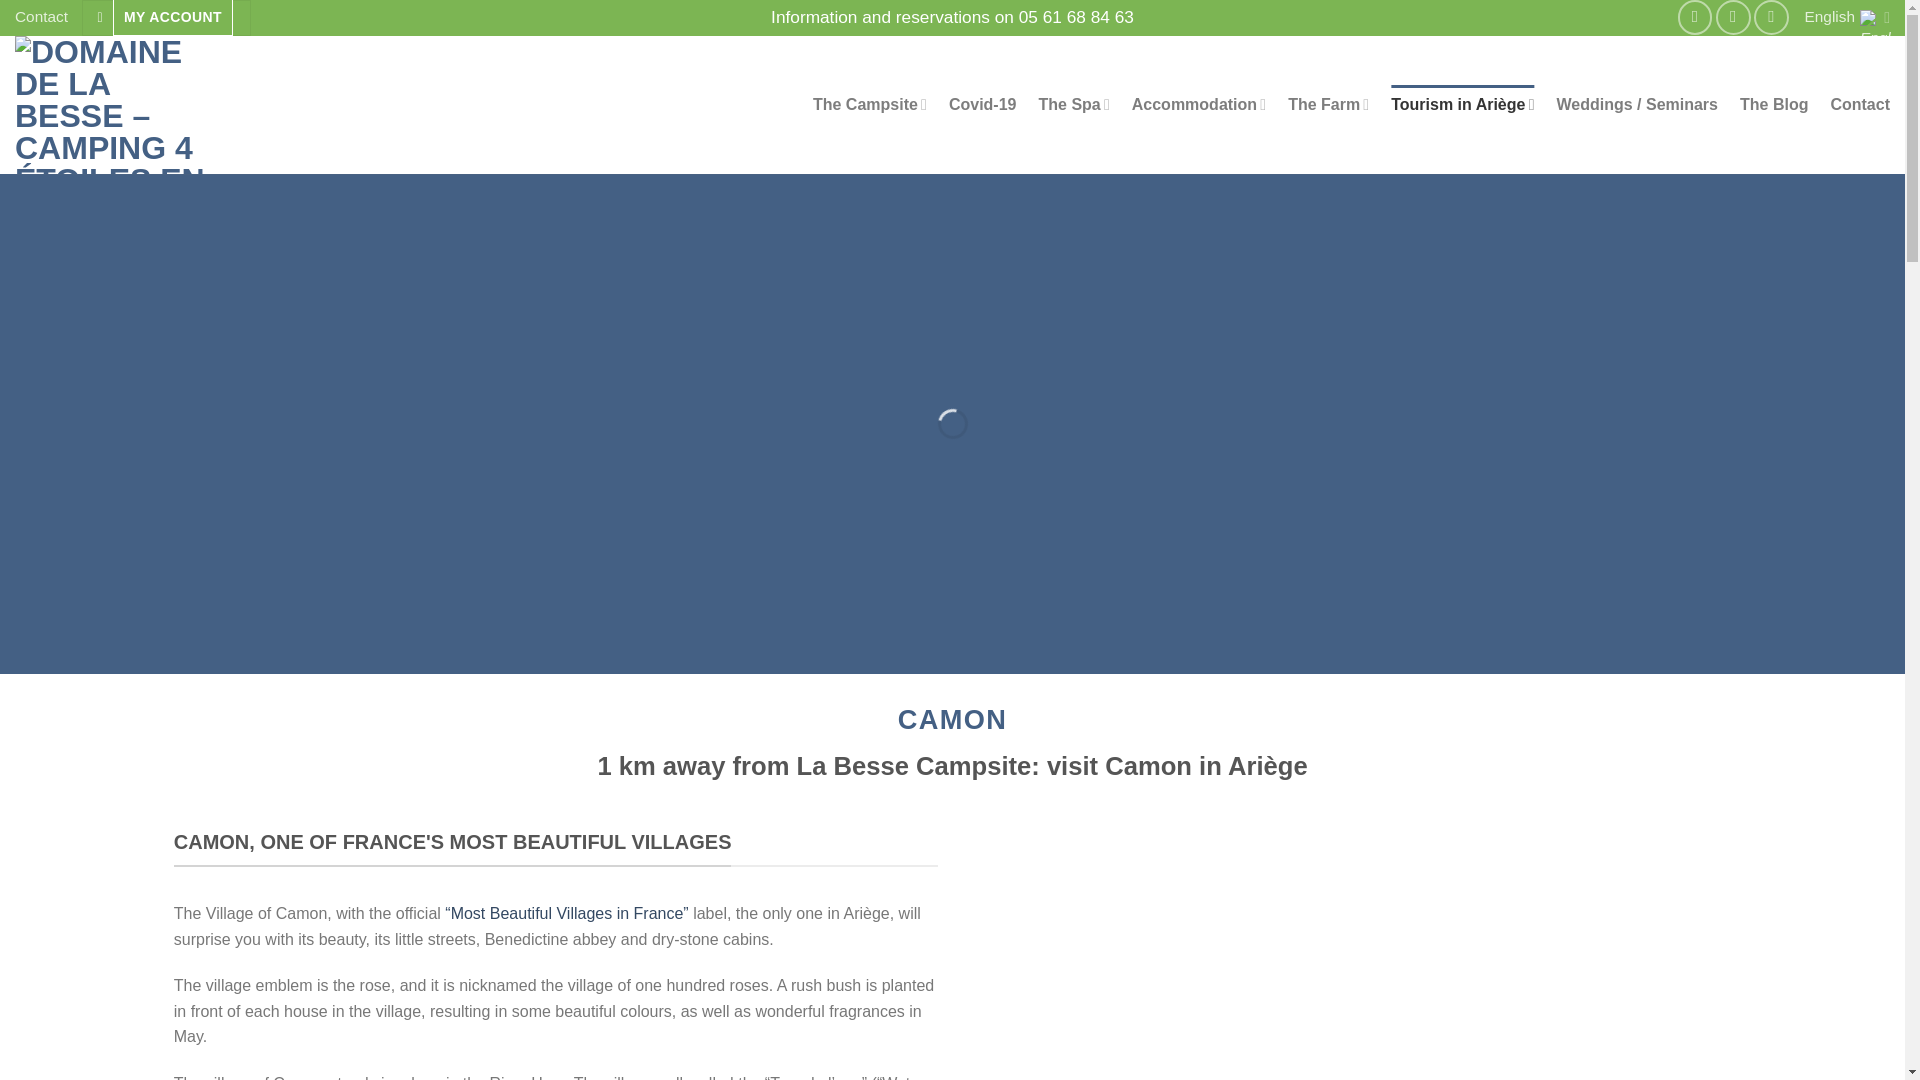 The image size is (1920, 1080). Describe the element at coordinates (870, 104) in the screenshot. I see `The Campsite` at that location.